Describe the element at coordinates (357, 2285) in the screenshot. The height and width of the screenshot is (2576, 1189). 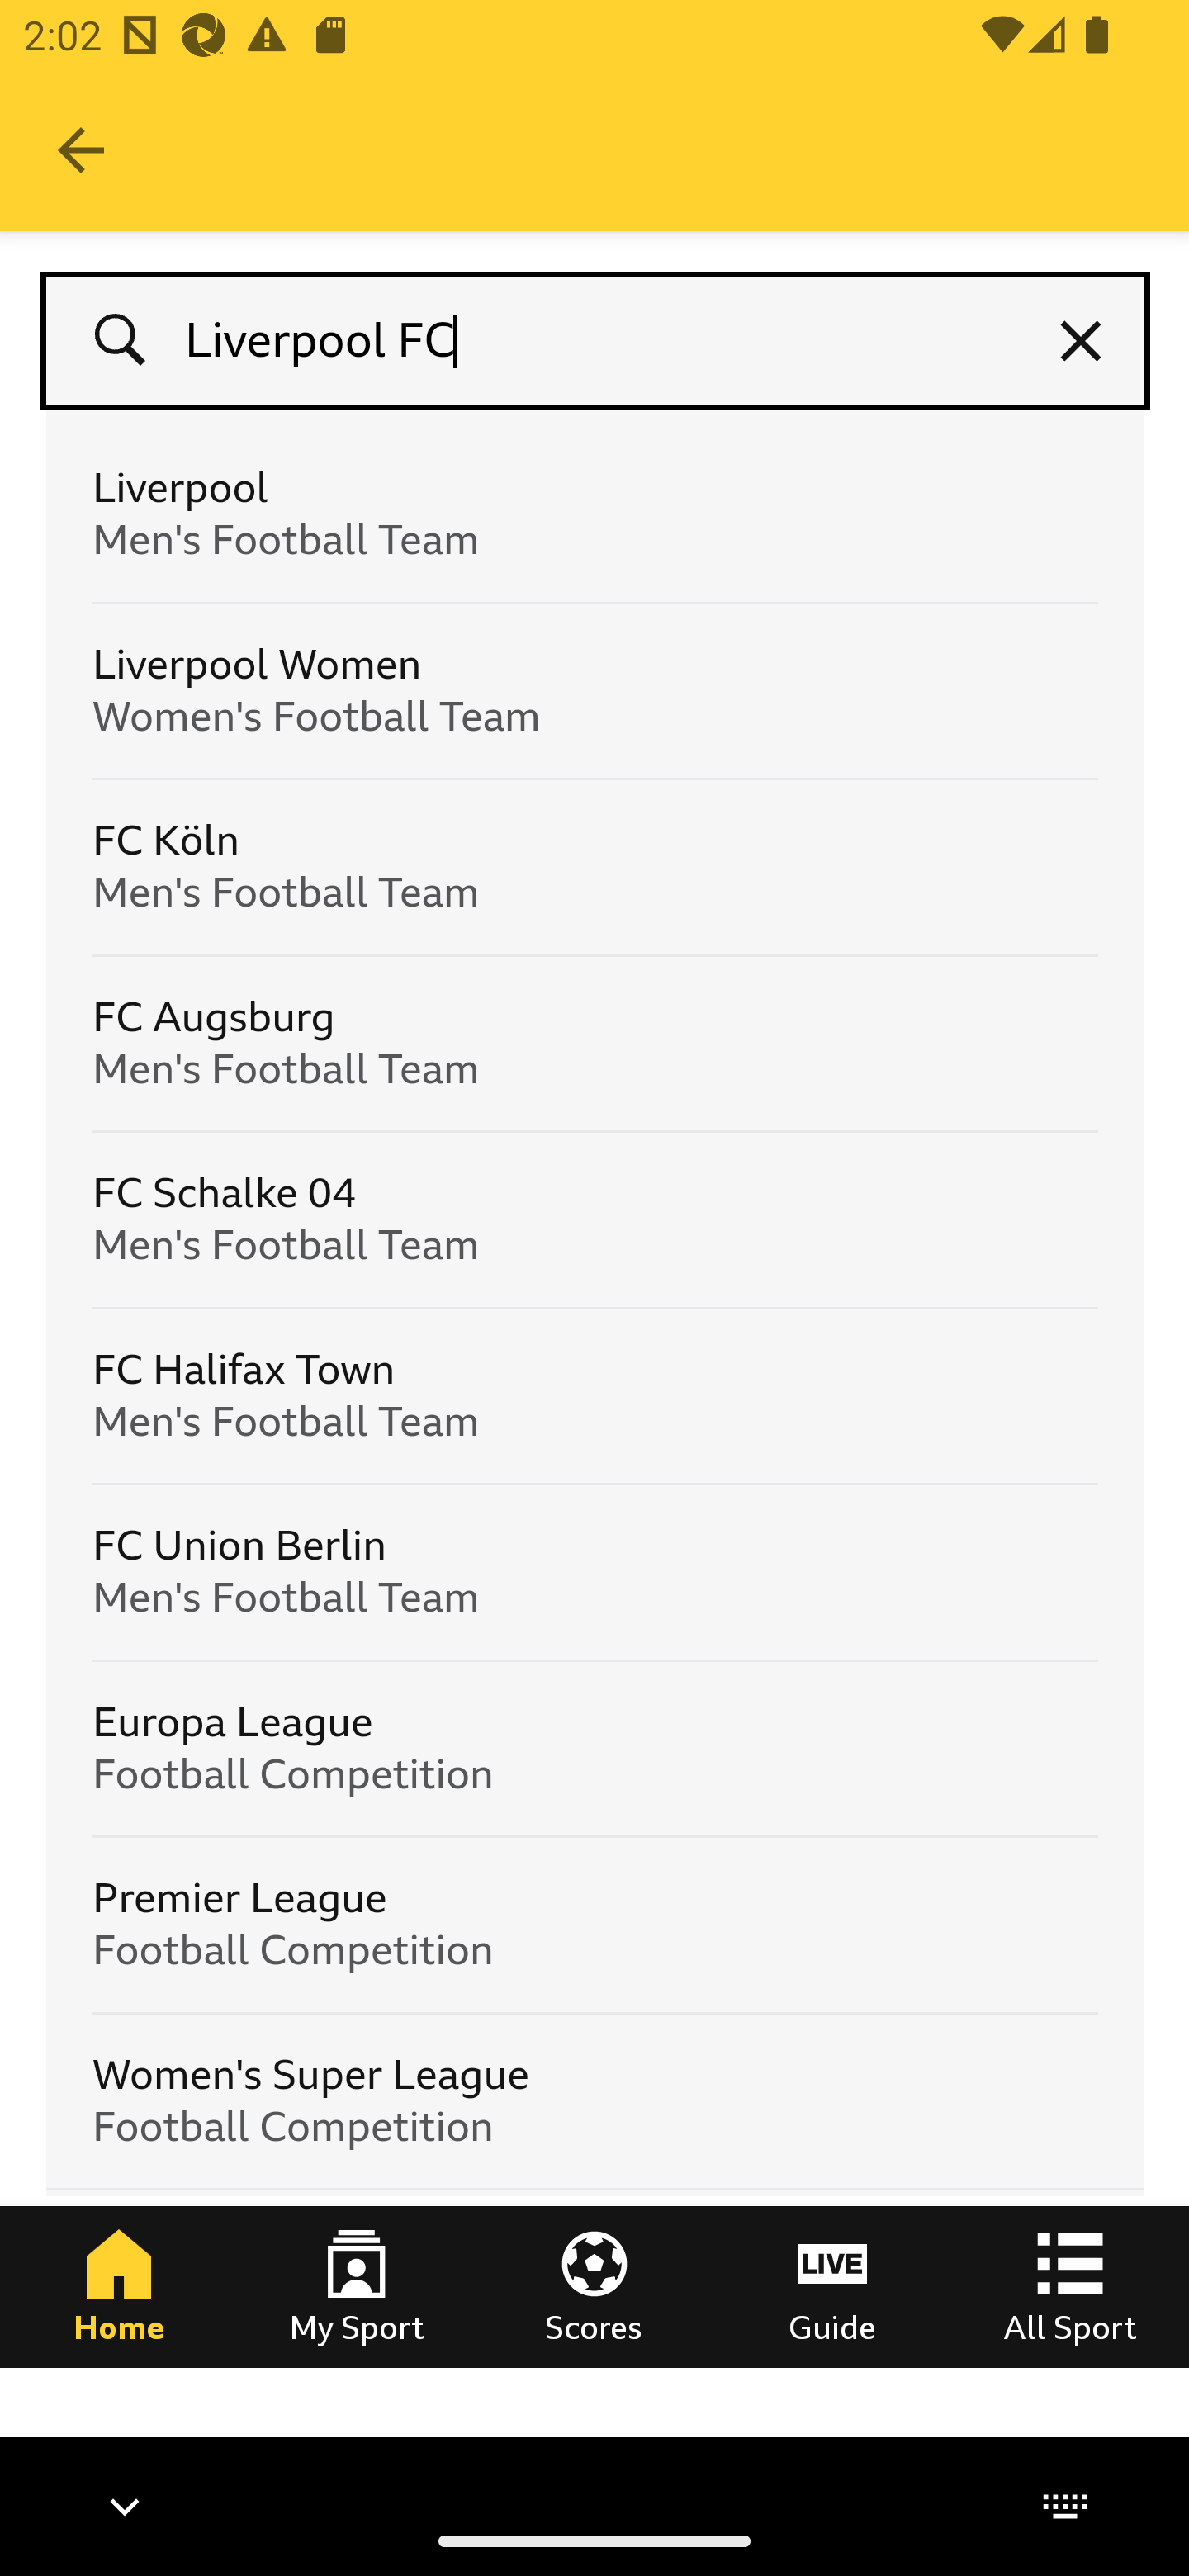
I see `My Sport` at that location.